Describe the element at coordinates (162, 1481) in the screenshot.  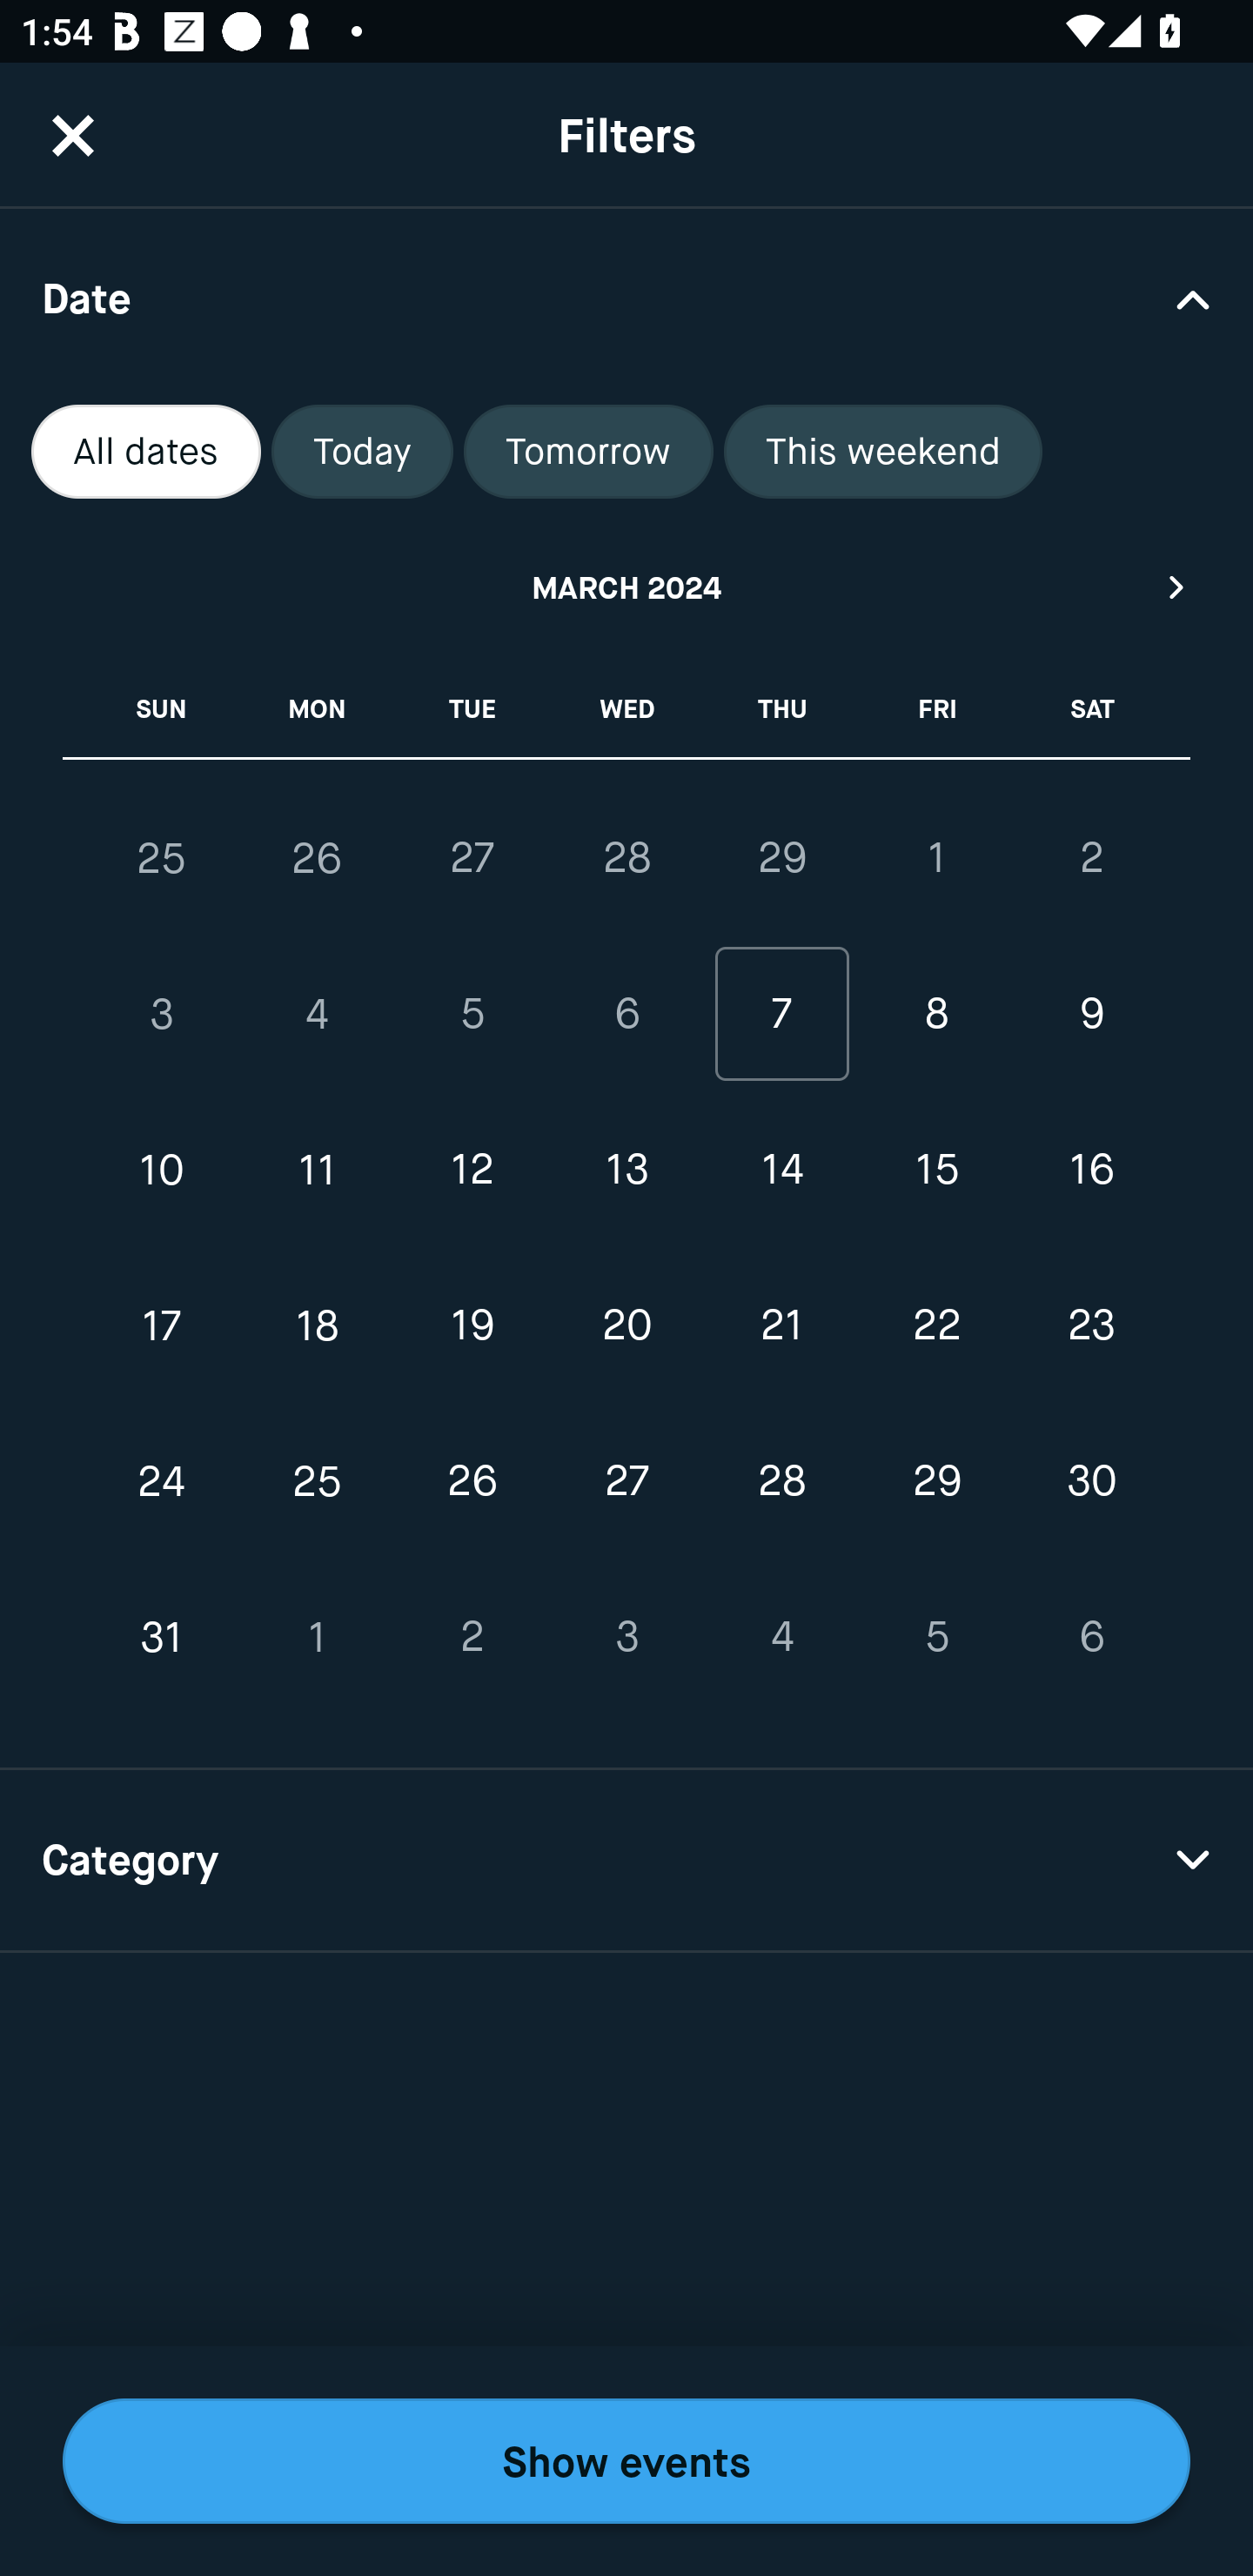
I see `24` at that location.